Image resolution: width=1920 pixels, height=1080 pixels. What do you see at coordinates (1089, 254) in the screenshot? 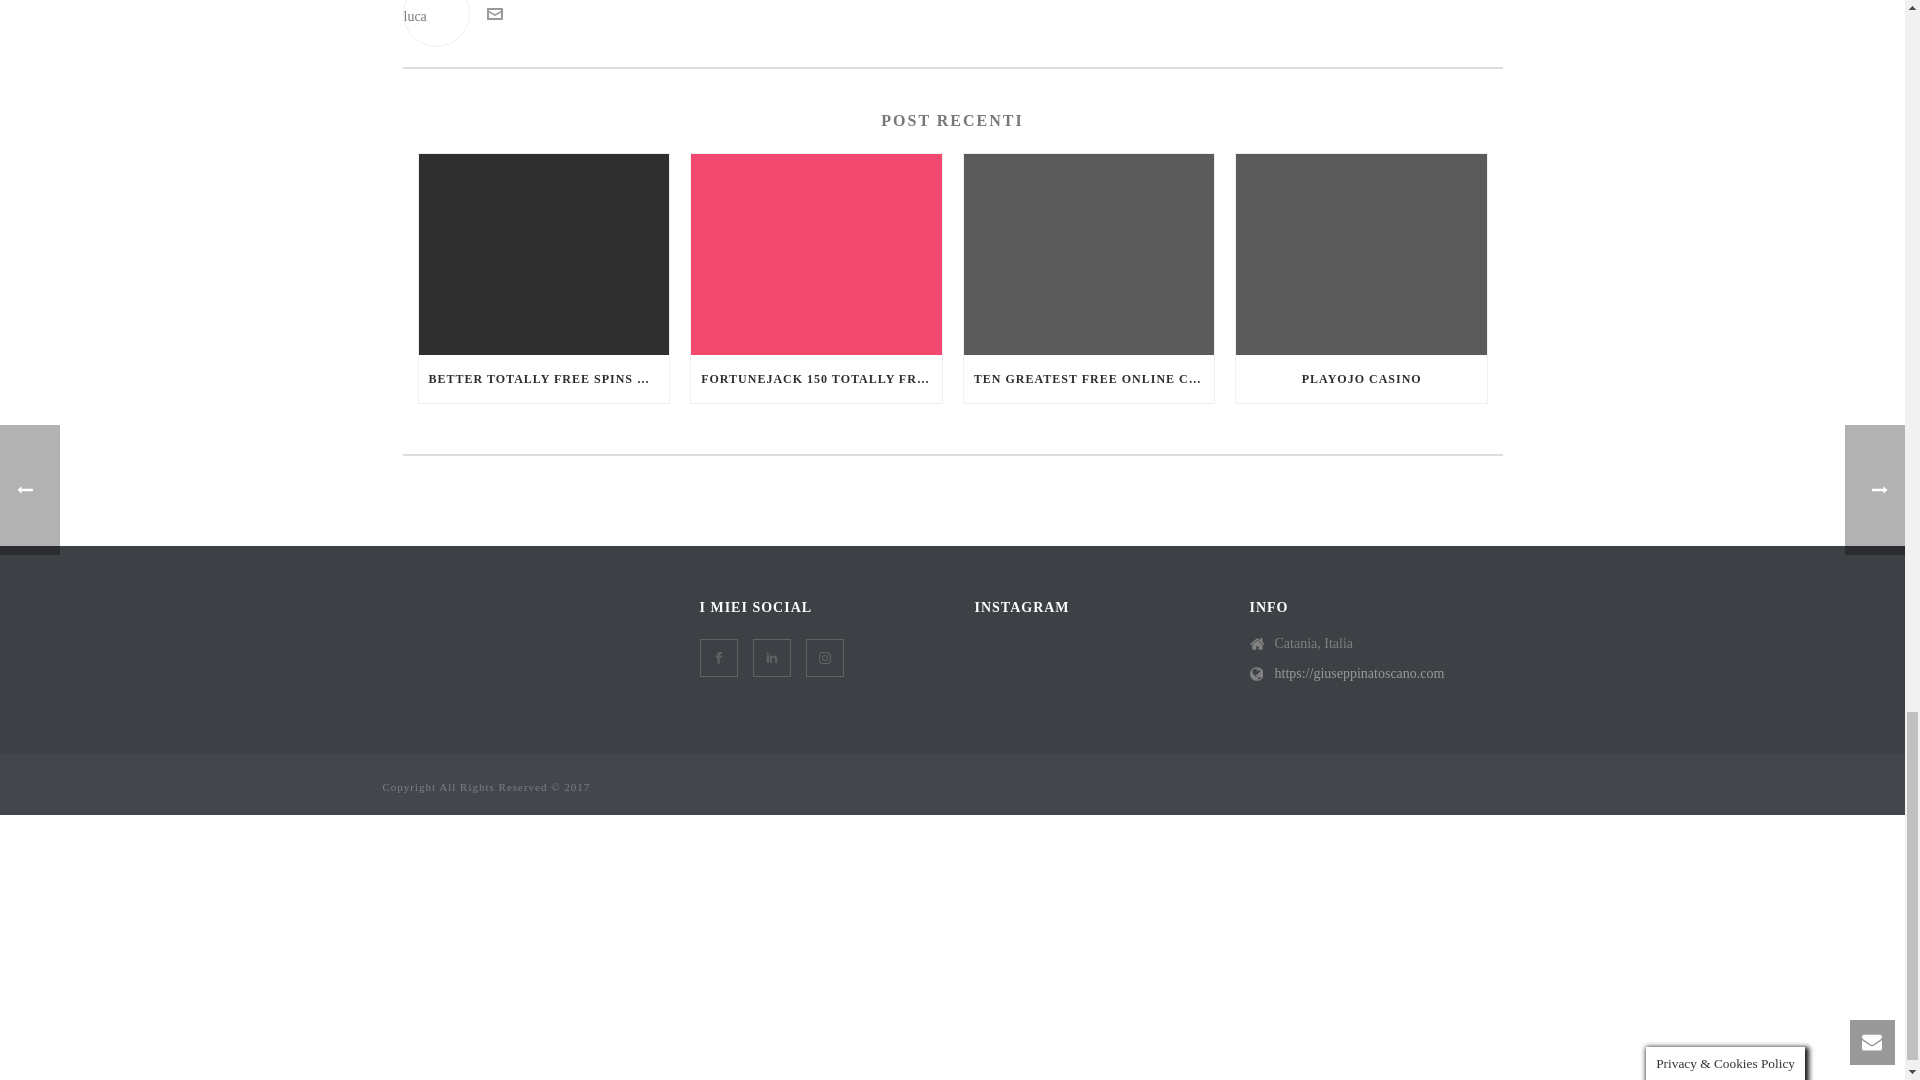
I see `ten Greatest Free Online casino games To possess Android os` at bounding box center [1089, 254].